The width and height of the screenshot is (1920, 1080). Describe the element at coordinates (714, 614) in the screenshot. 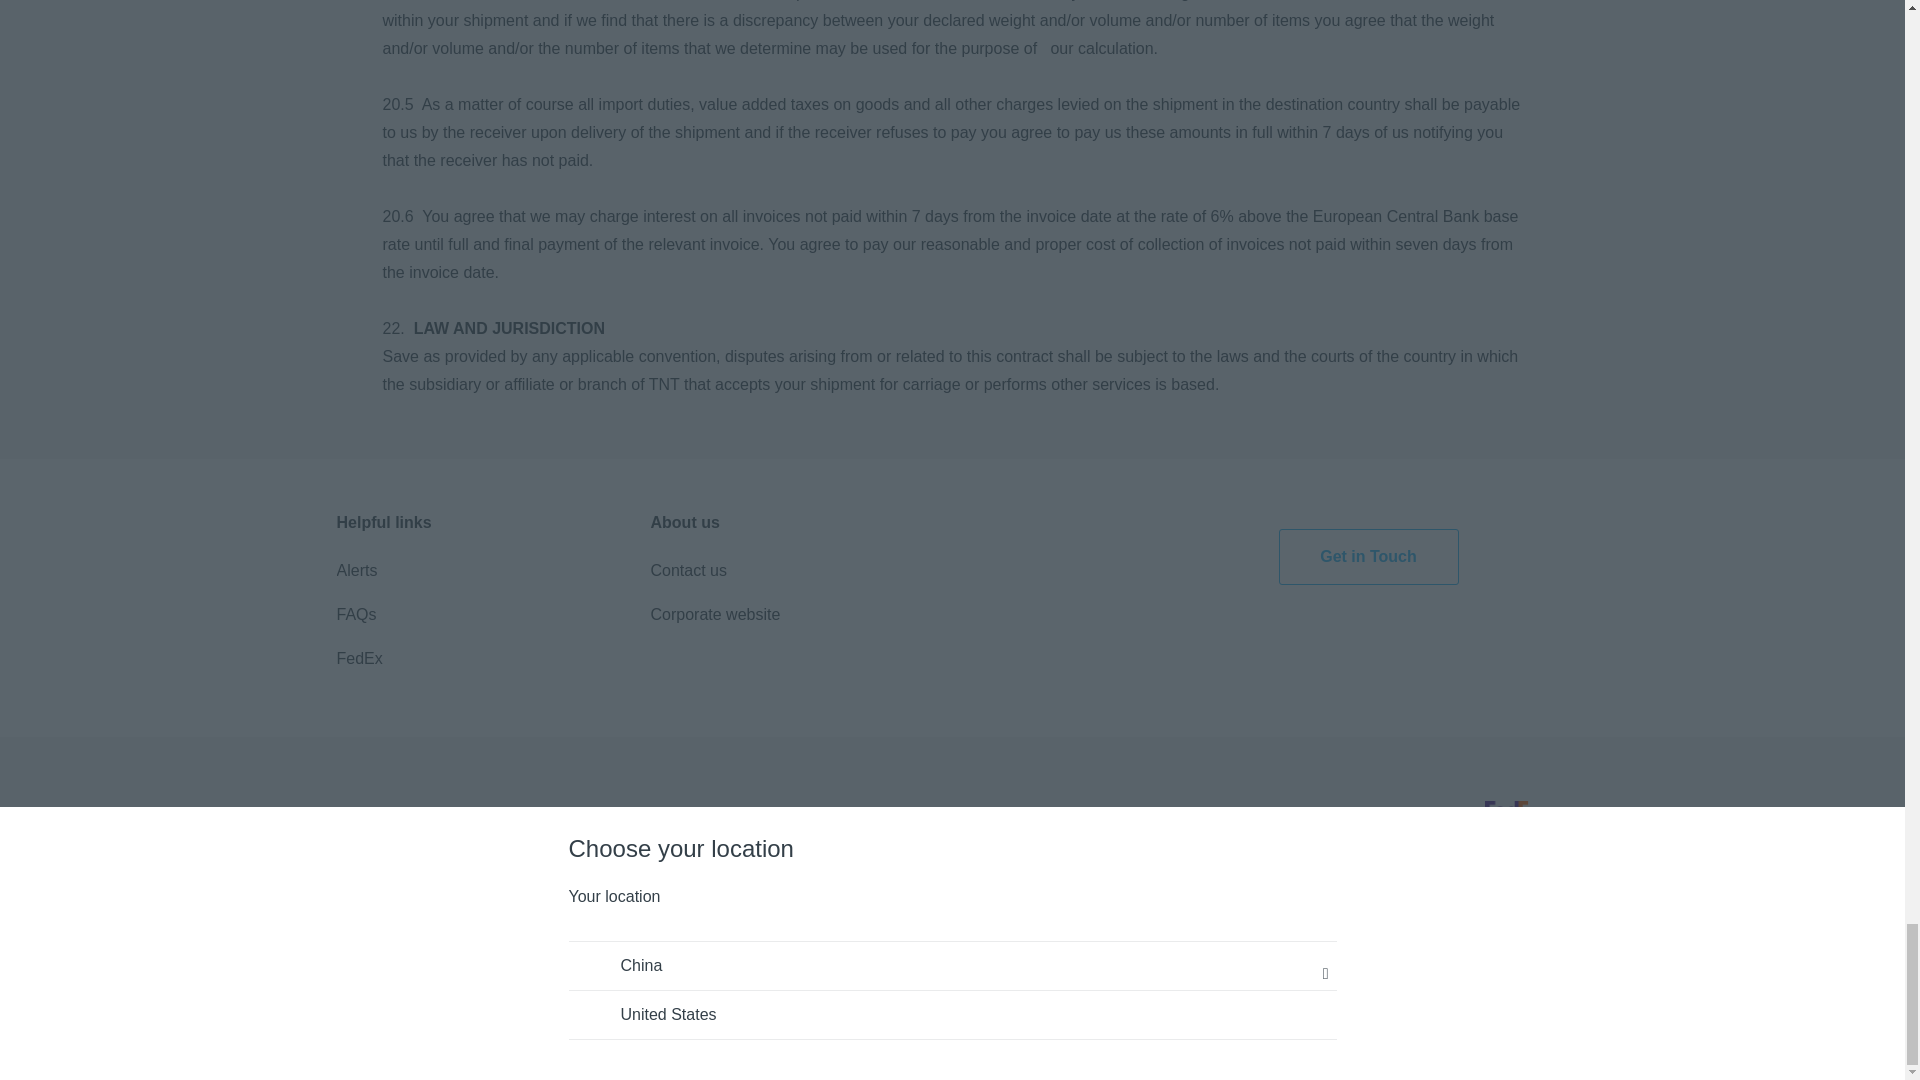

I see `Corporate website` at that location.